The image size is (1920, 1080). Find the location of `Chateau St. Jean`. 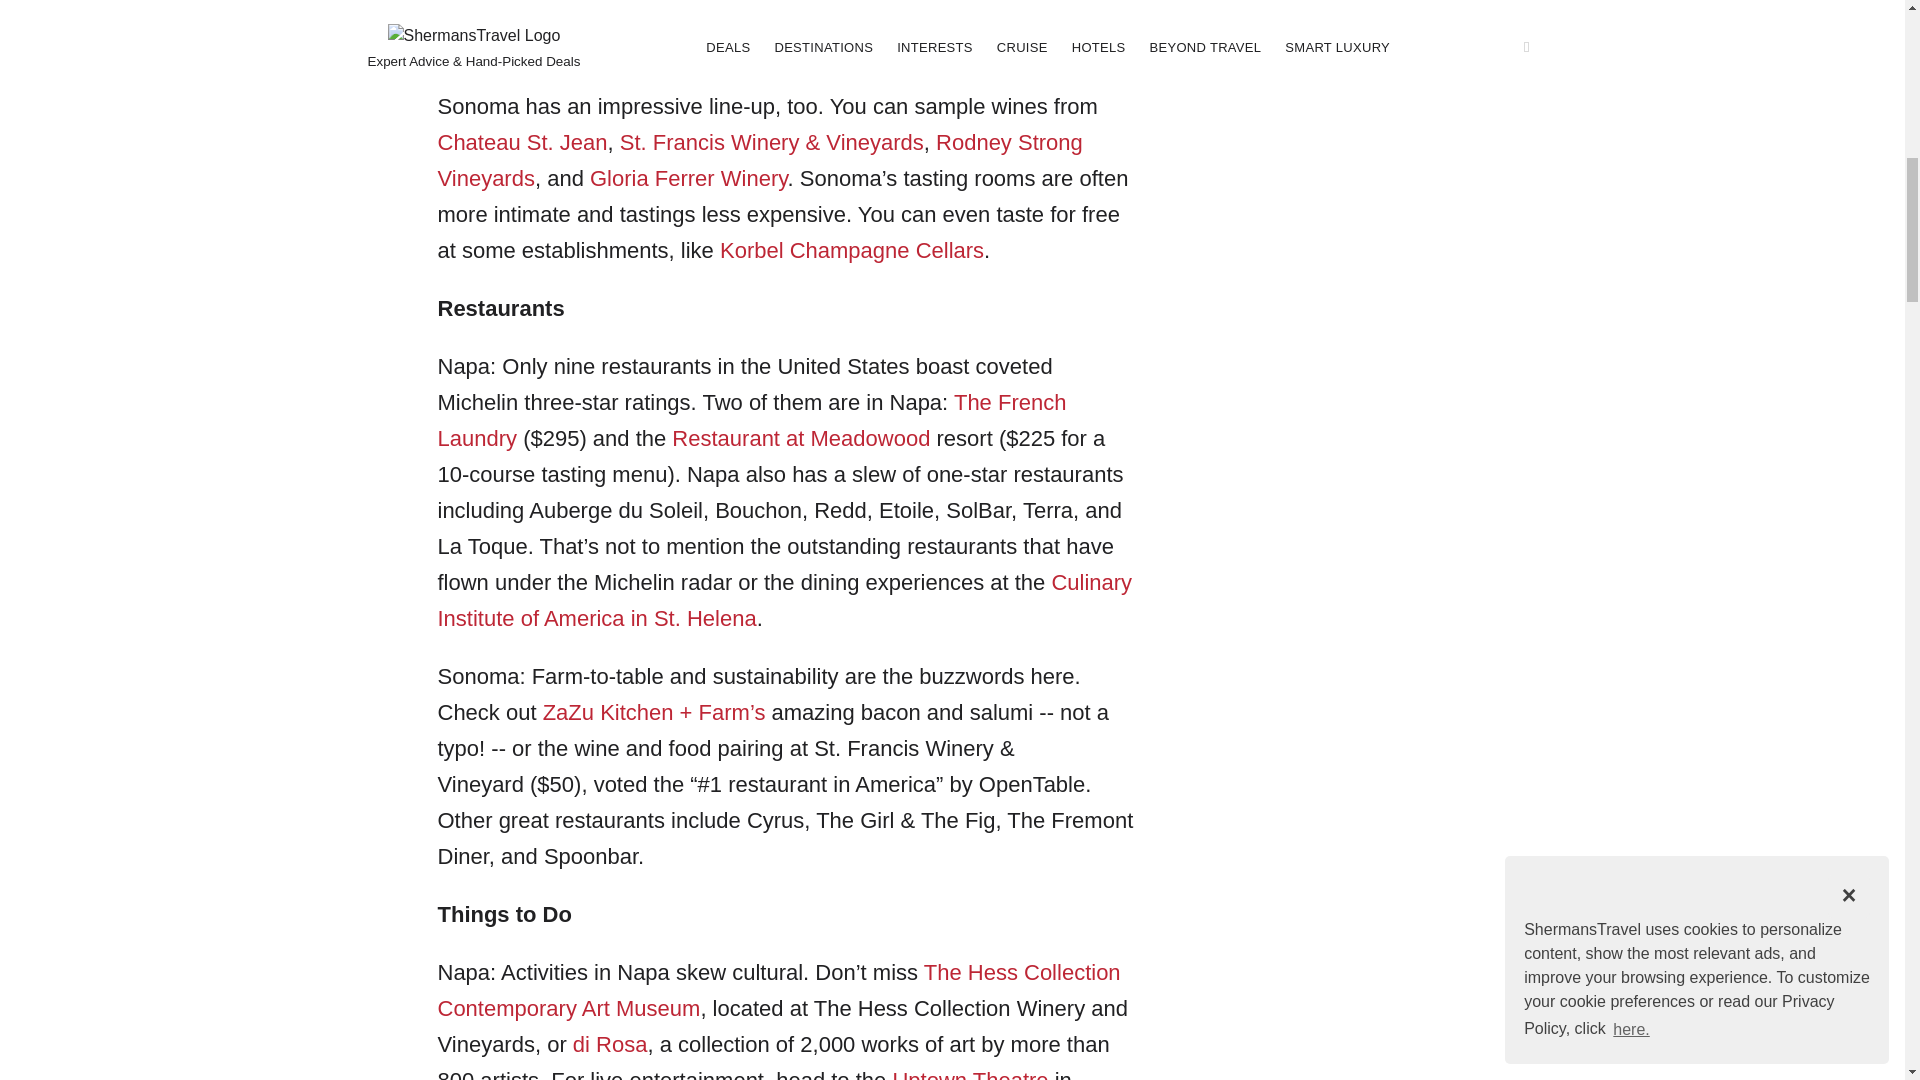

Chateau St. Jean is located at coordinates (522, 142).